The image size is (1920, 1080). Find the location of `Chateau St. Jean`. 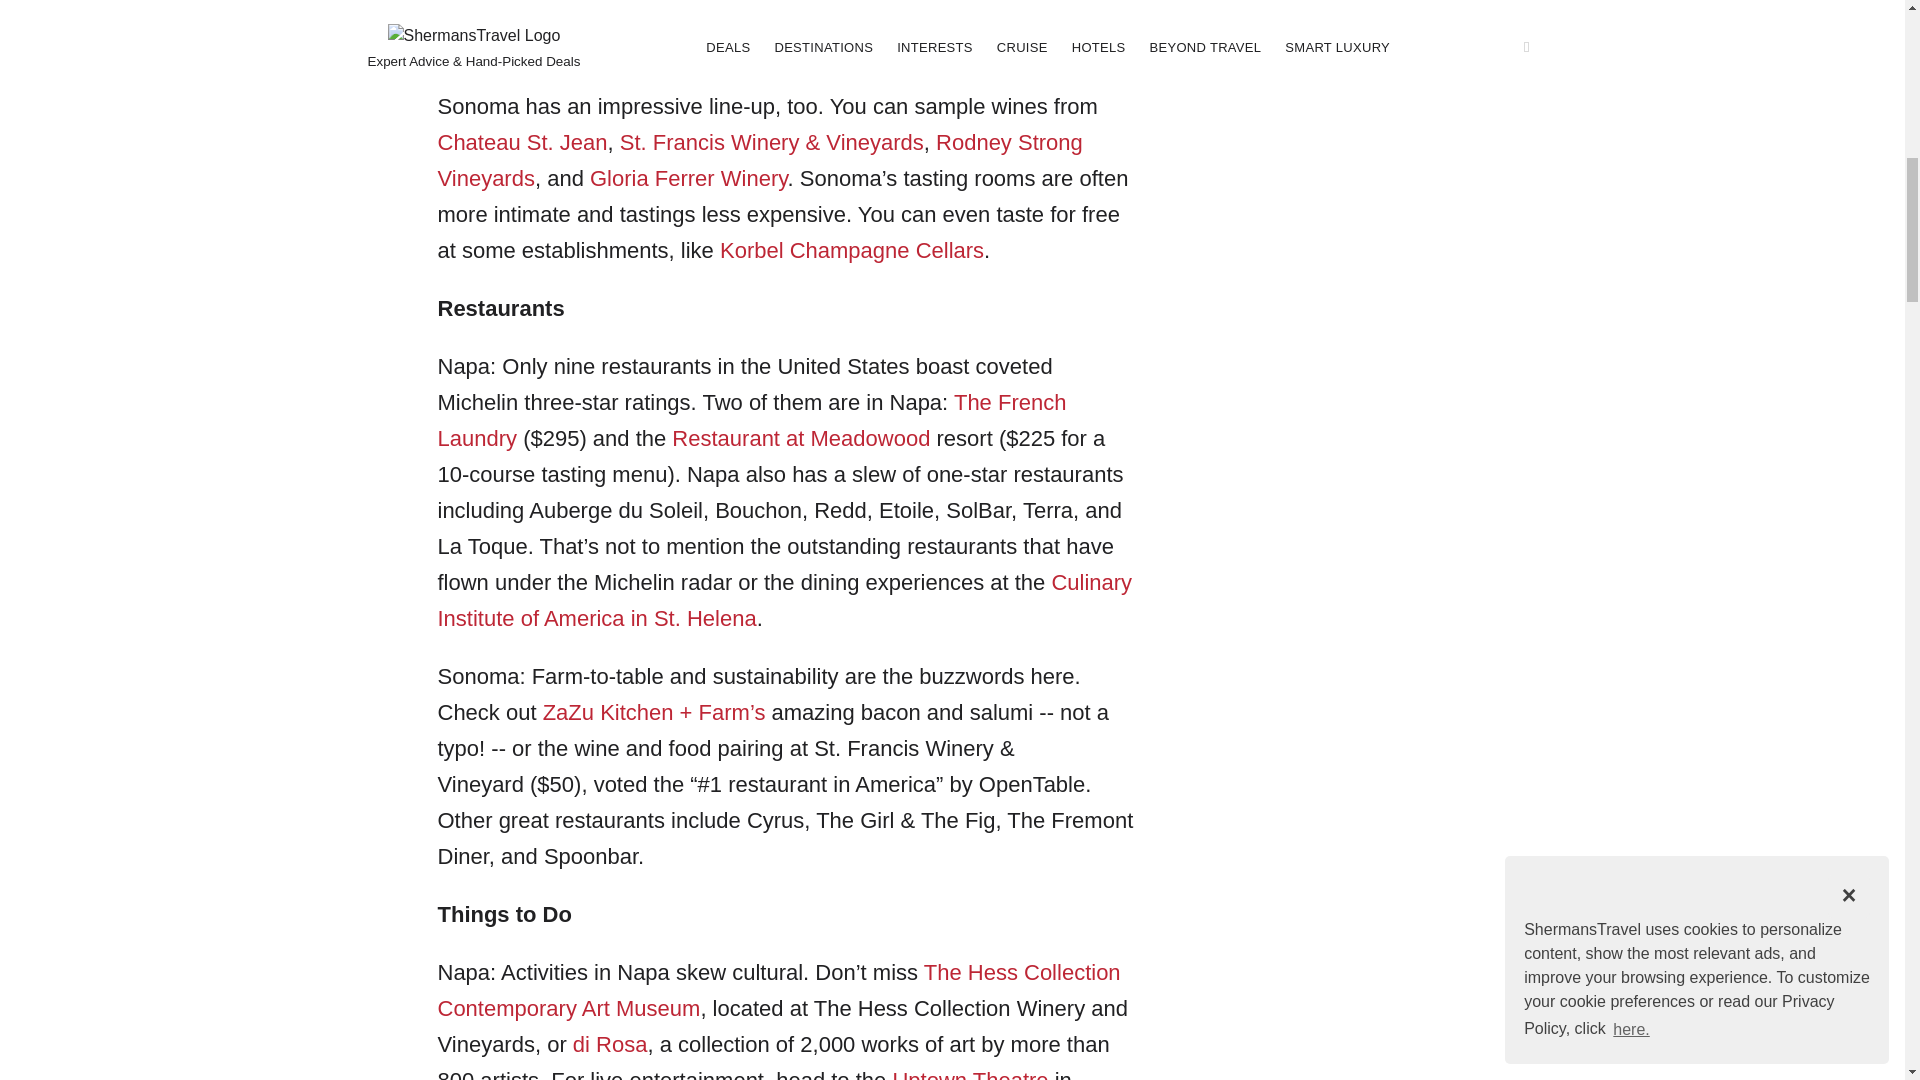

Chateau St. Jean is located at coordinates (522, 142).